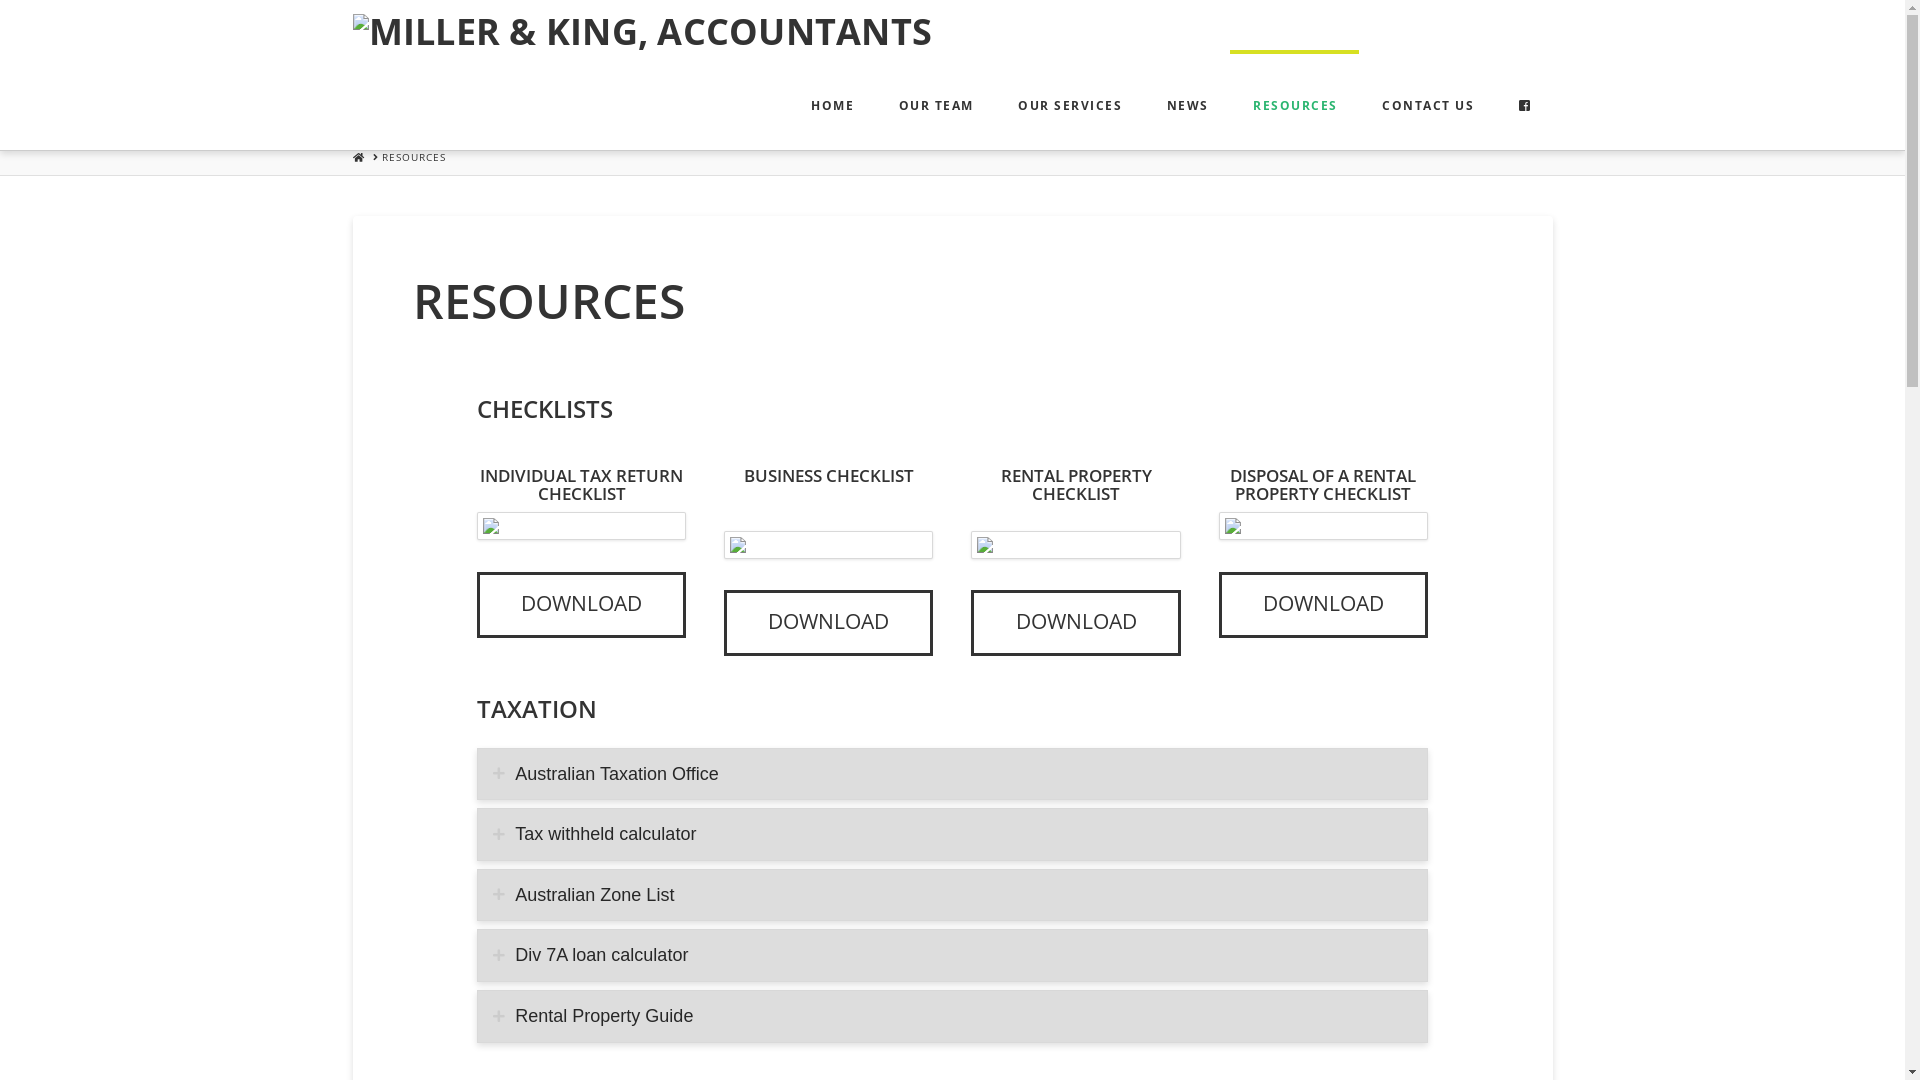 This screenshot has width=1920, height=1080. I want to click on DOWNLOAD, so click(1076, 623).